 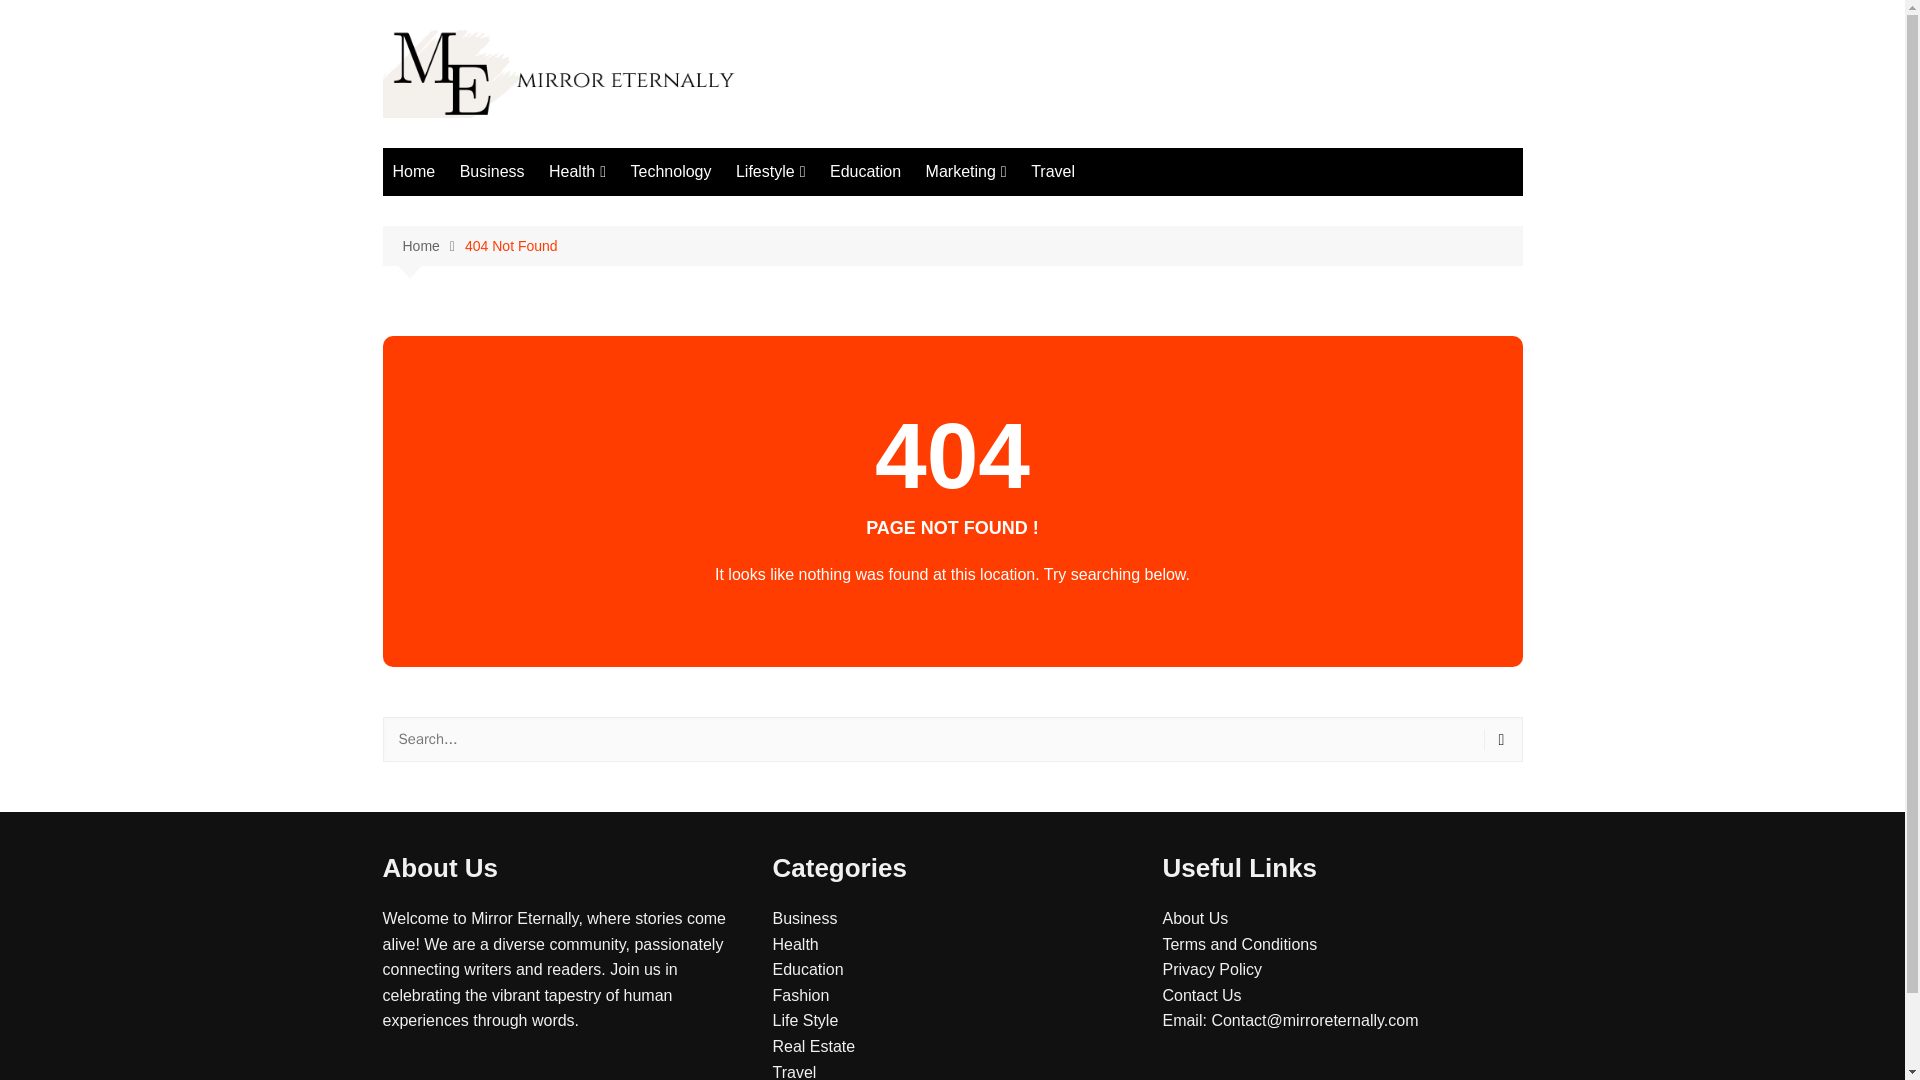 What do you see at coordinates (1239, 944) in the screenshot?
I see `Terms and Conditions` at bounding box center [1239, 944].